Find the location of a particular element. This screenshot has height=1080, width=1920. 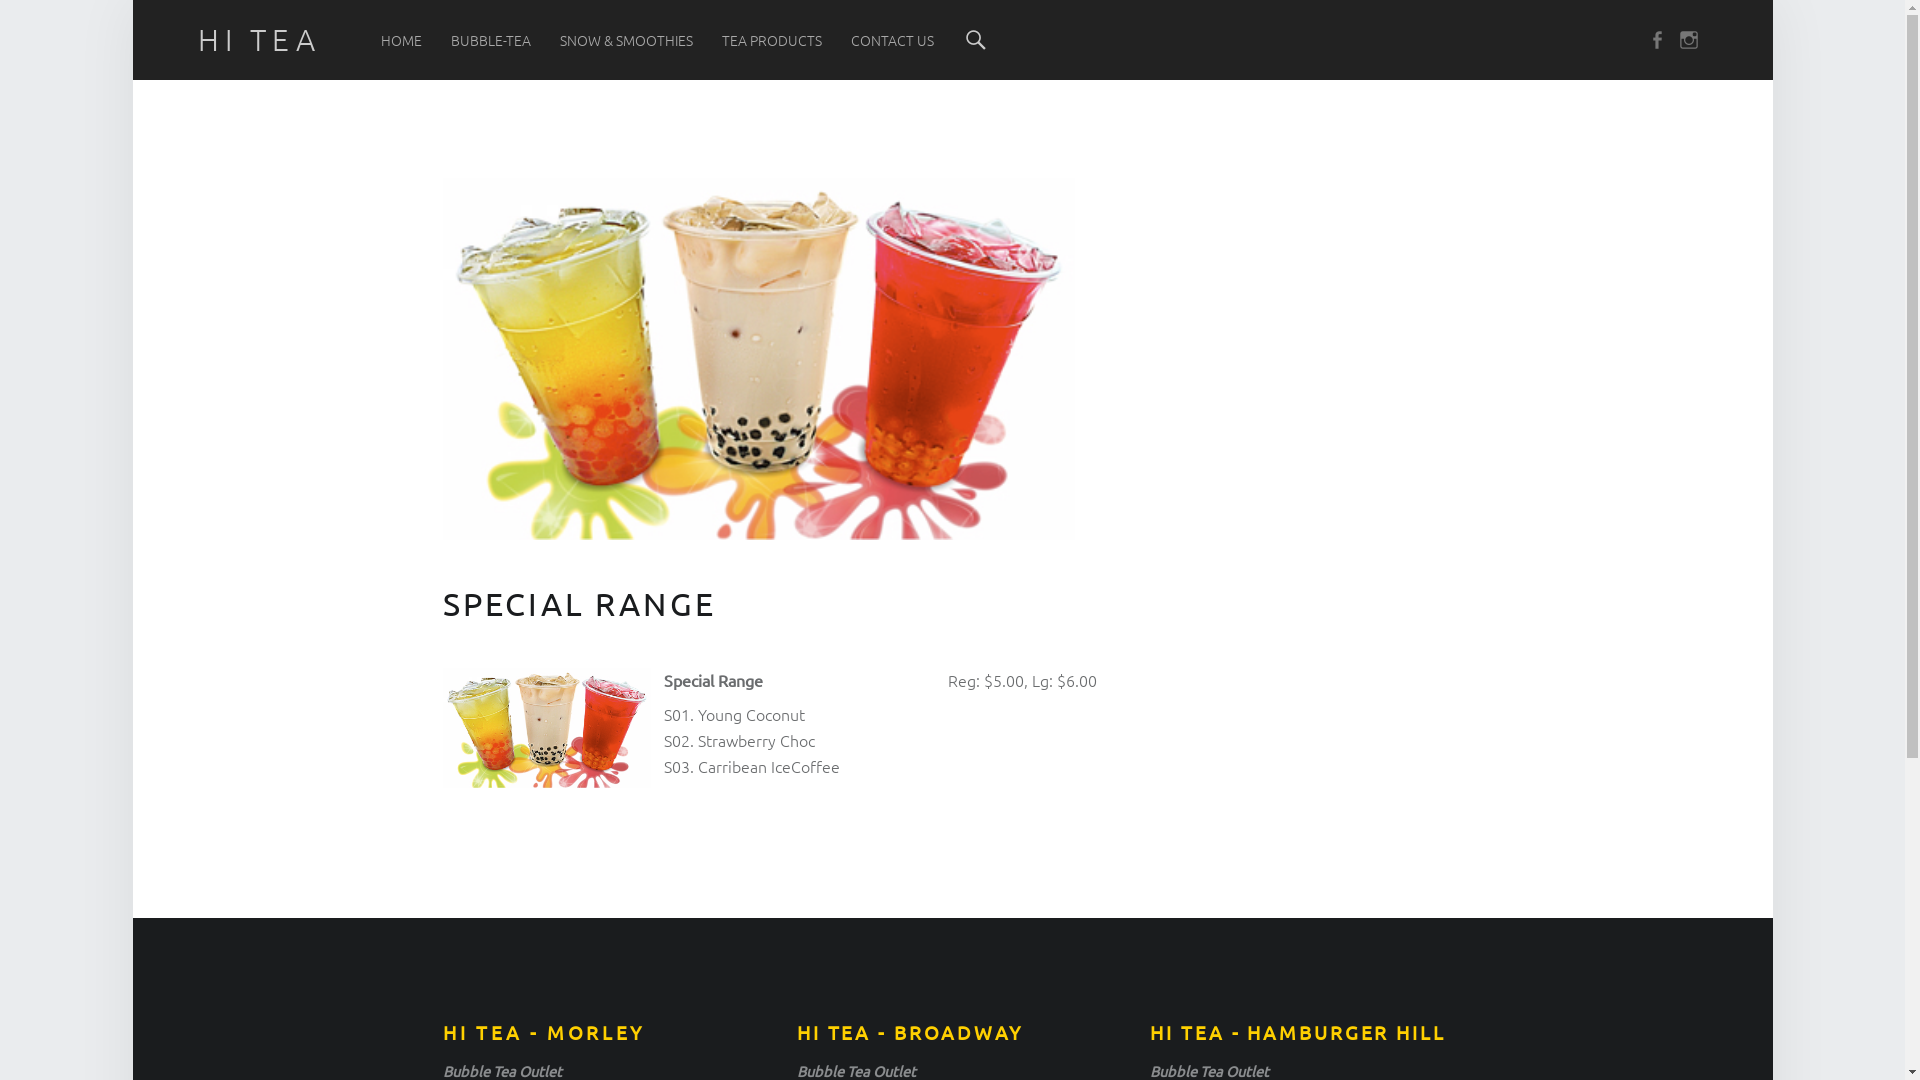

SNOW & SMOOTHIES is located at coordinates (626, 40).